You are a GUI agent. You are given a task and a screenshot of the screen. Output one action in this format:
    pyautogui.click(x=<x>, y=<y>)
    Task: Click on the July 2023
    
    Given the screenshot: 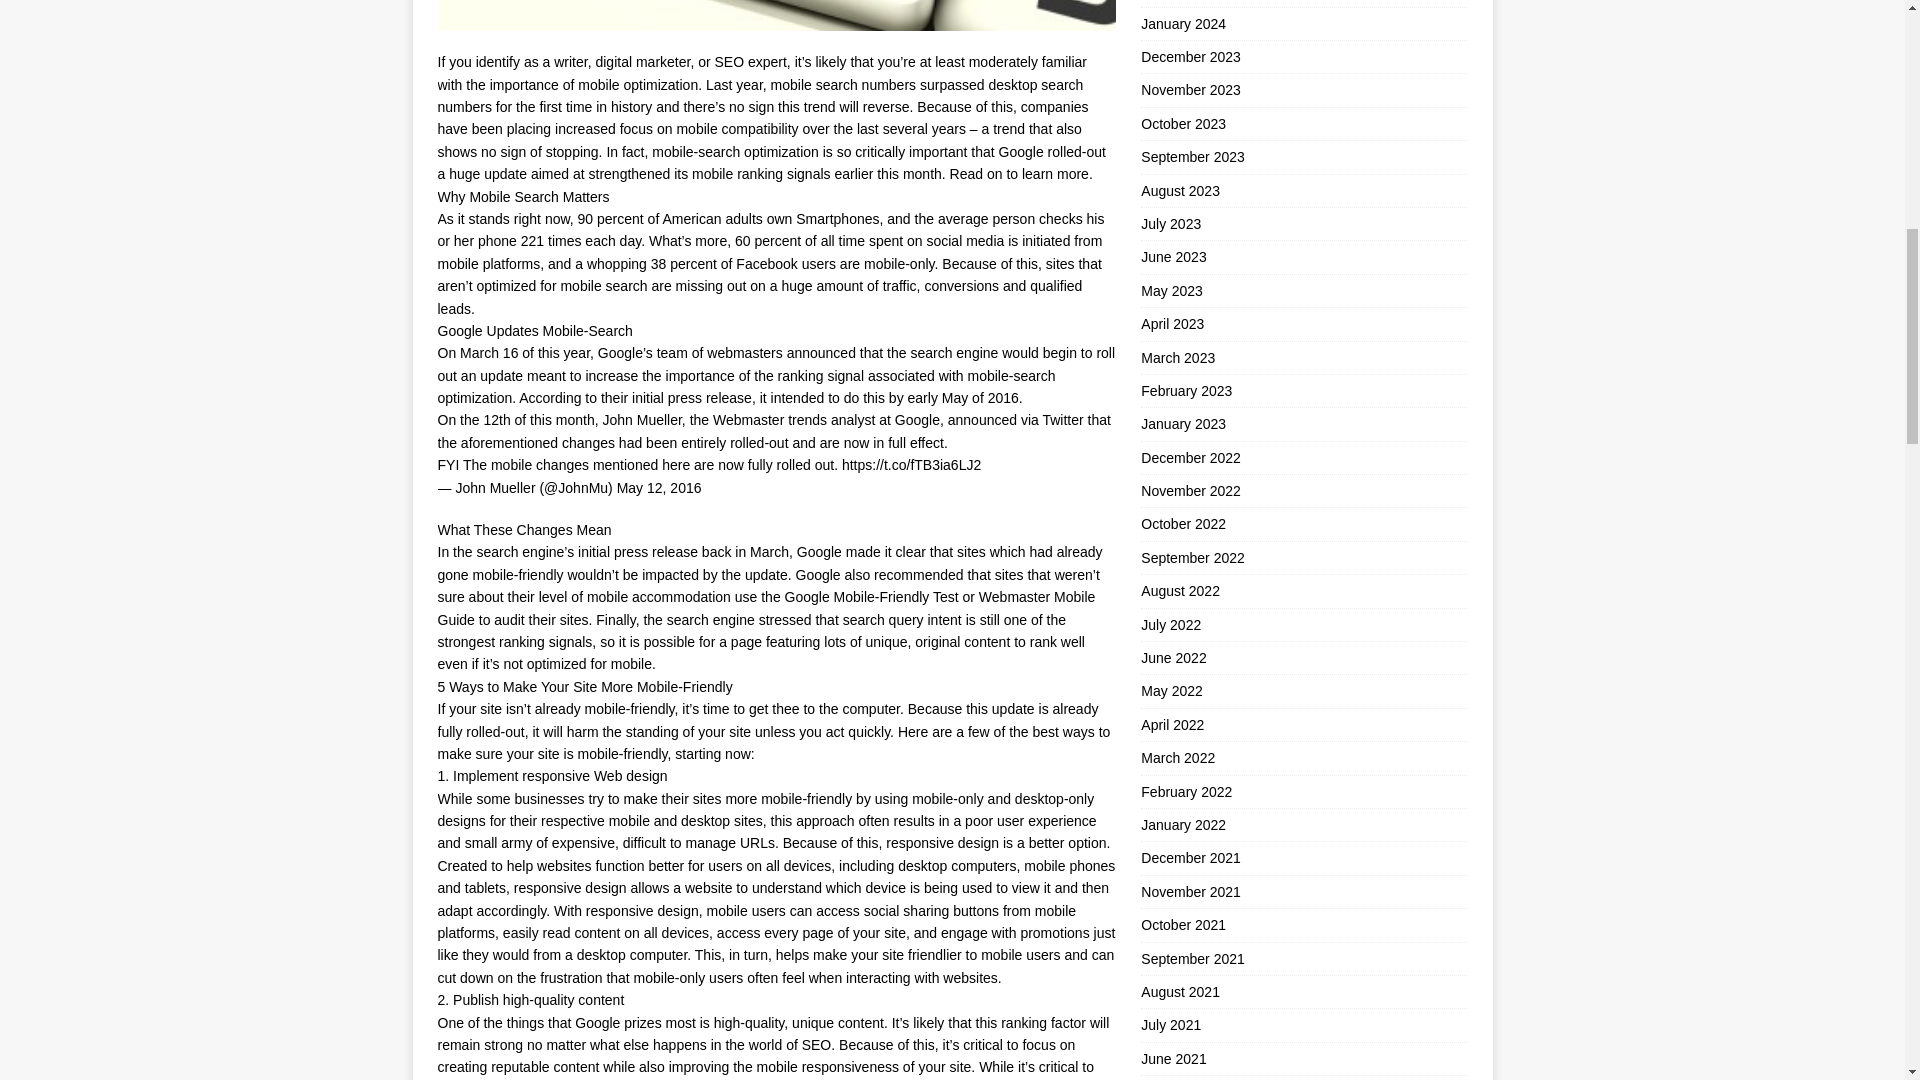 What is the action you would take?
    pyautogui.click(x=1303, y=224)
    